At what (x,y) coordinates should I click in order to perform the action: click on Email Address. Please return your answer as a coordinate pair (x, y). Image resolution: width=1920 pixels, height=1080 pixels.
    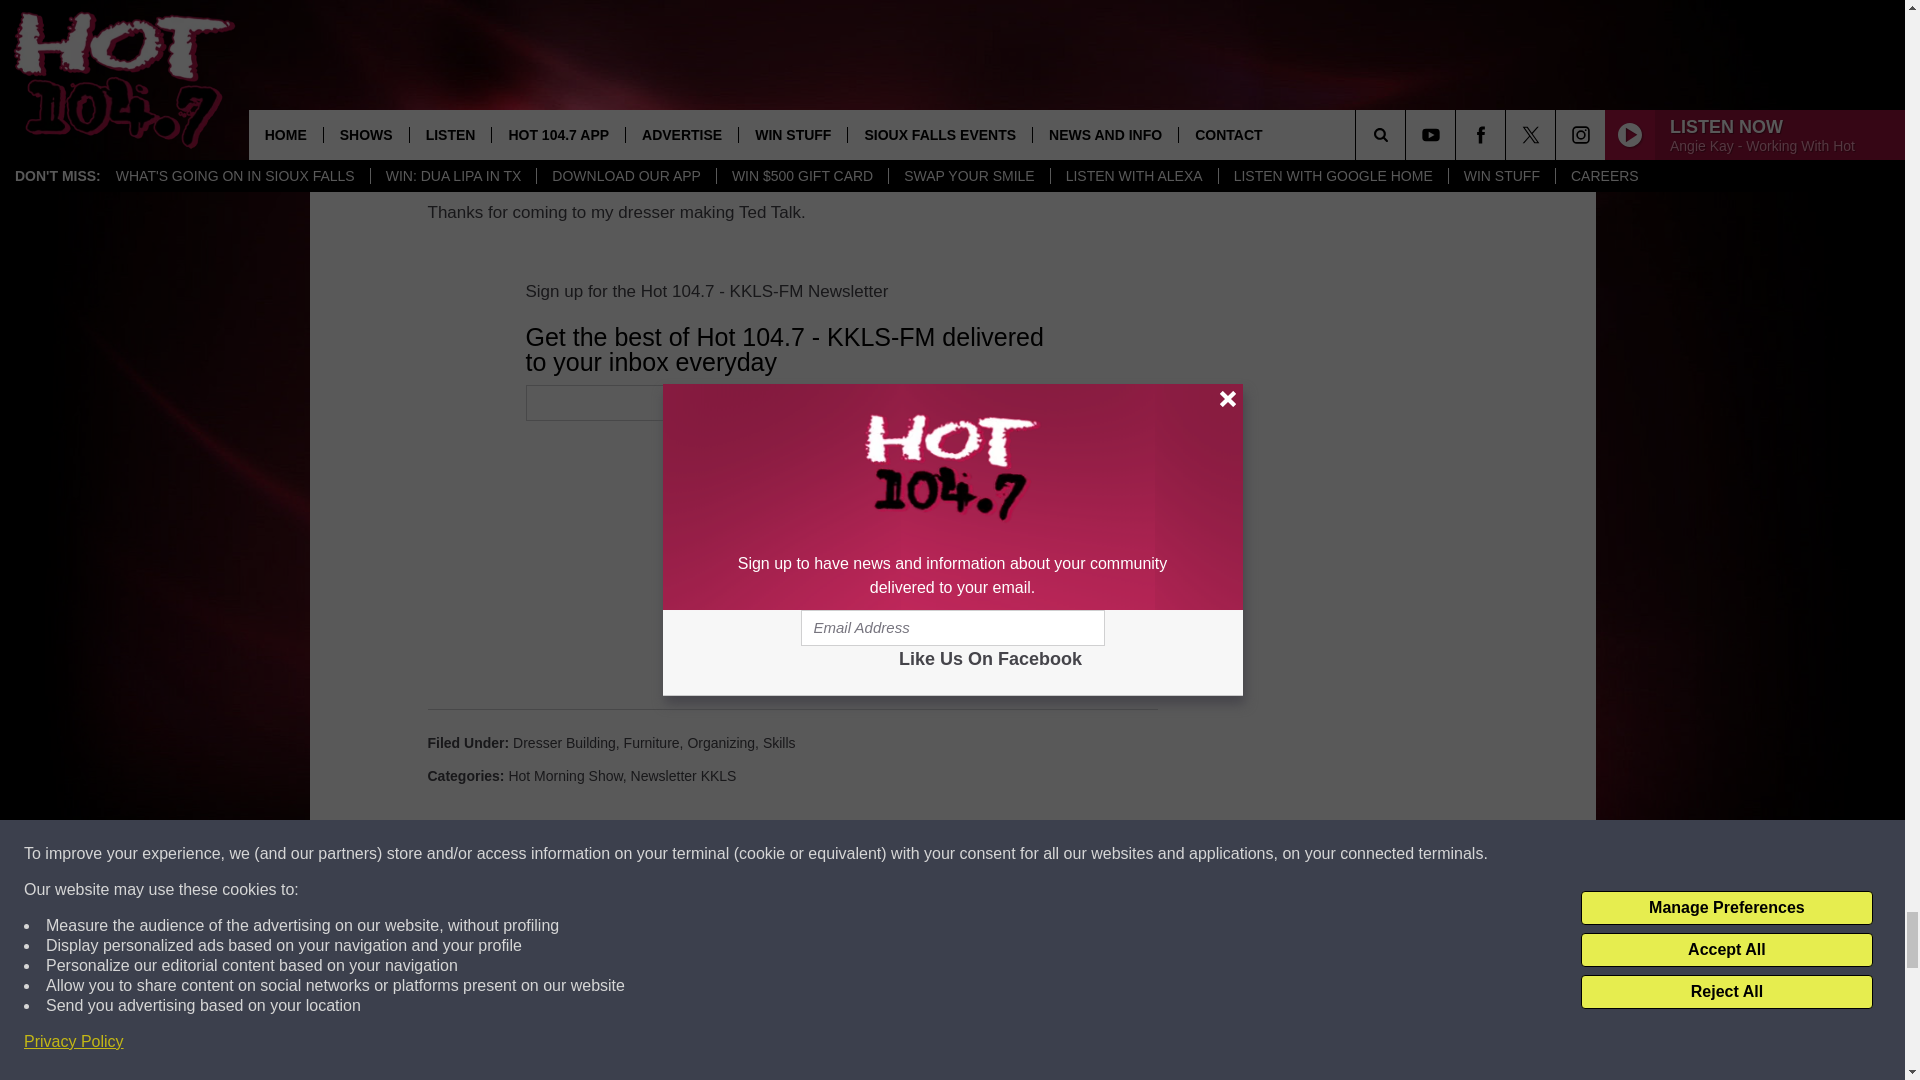
    Looking at the image, I should click on (883, 402).